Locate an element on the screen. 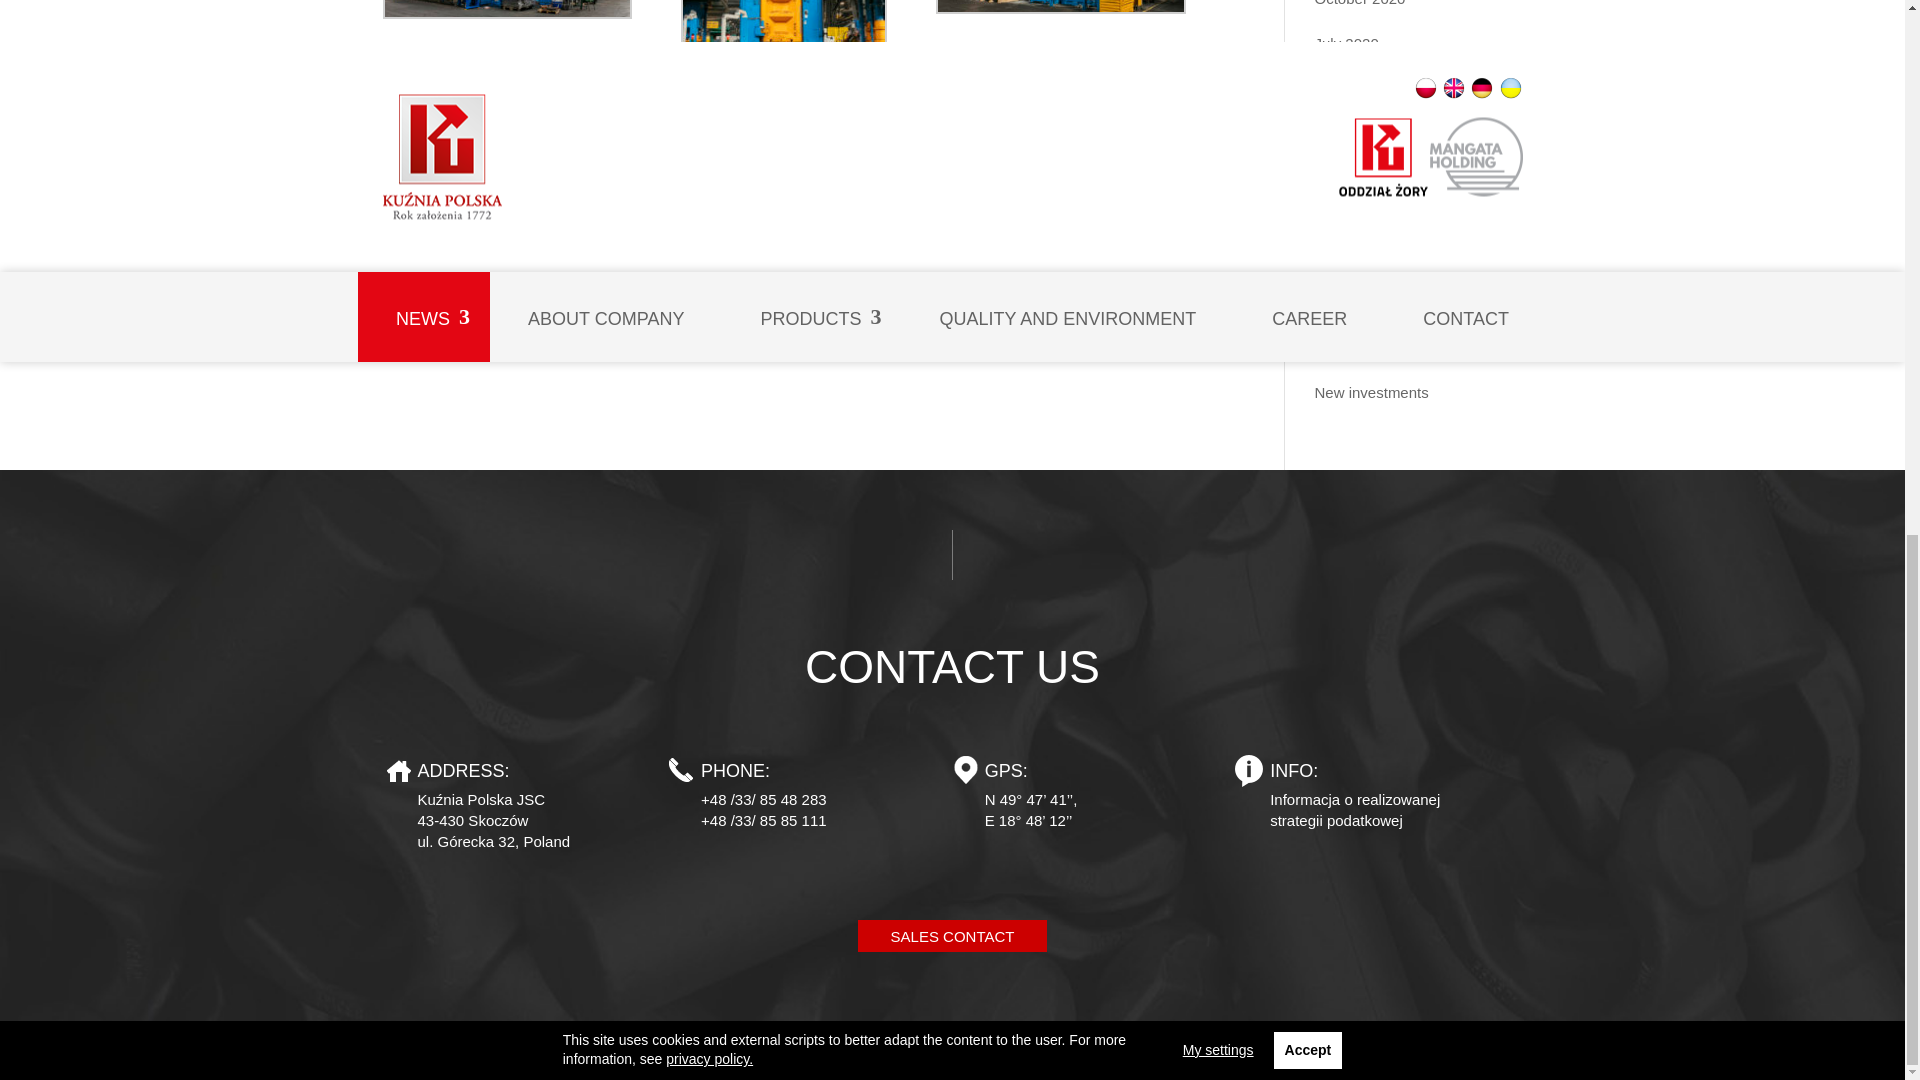 This screenshot has height=1080, width=1920. Accept is located at coordinates (1308, 5).